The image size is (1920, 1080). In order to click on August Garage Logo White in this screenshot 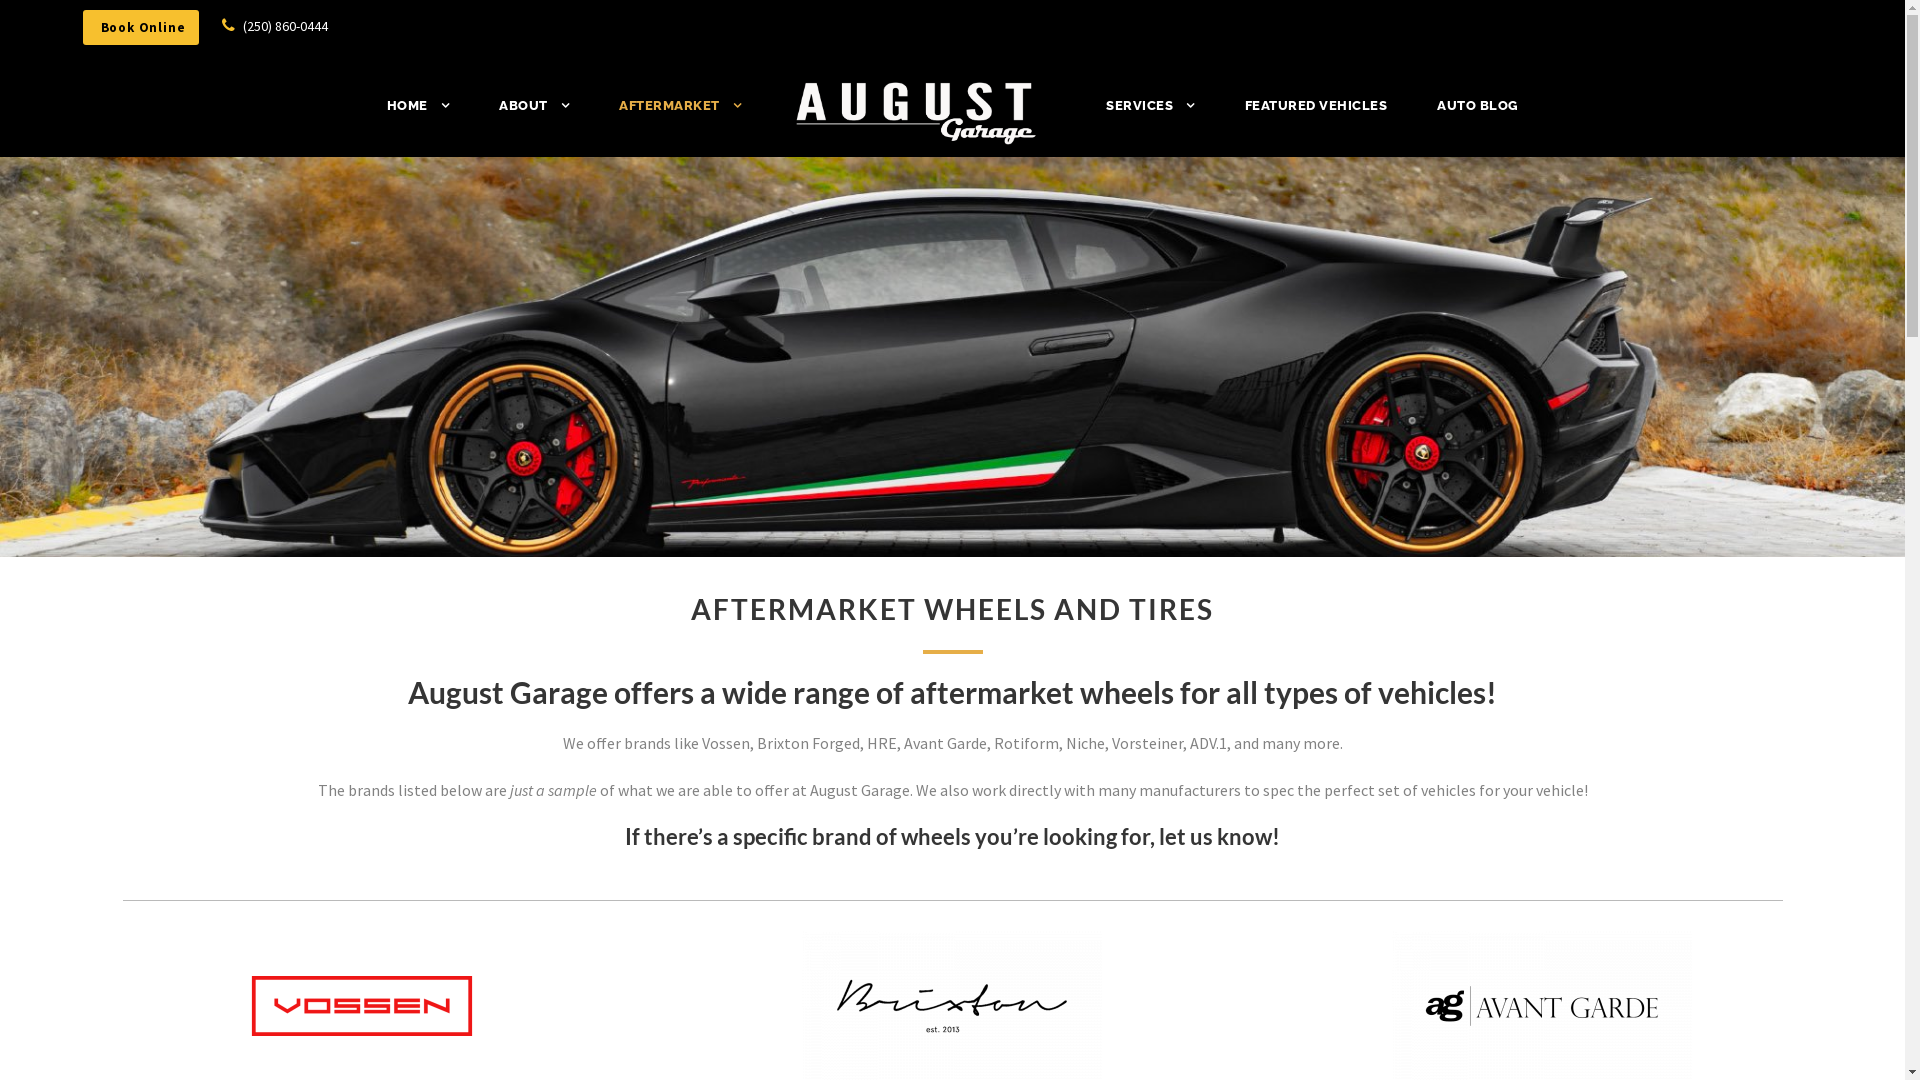, I will do `click(916, 114)`.